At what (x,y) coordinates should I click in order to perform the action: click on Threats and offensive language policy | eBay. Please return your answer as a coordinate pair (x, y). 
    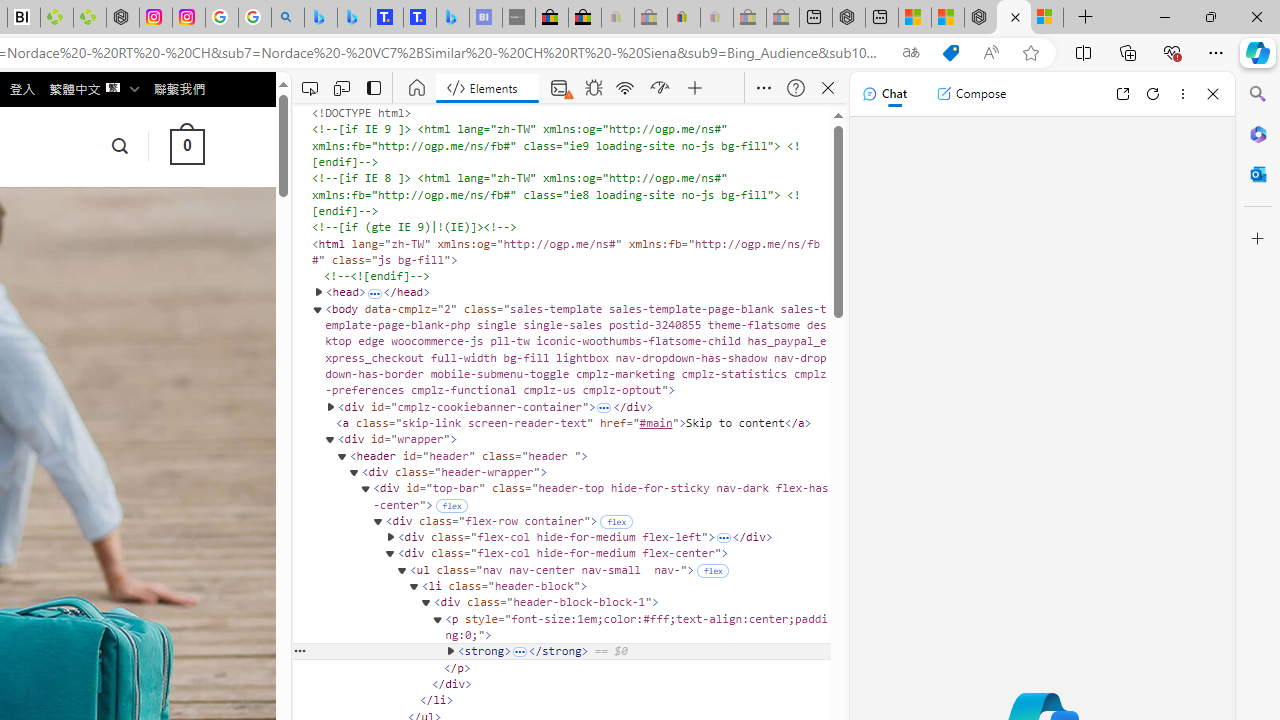
    Looking at the image, I should click on (684, 18).